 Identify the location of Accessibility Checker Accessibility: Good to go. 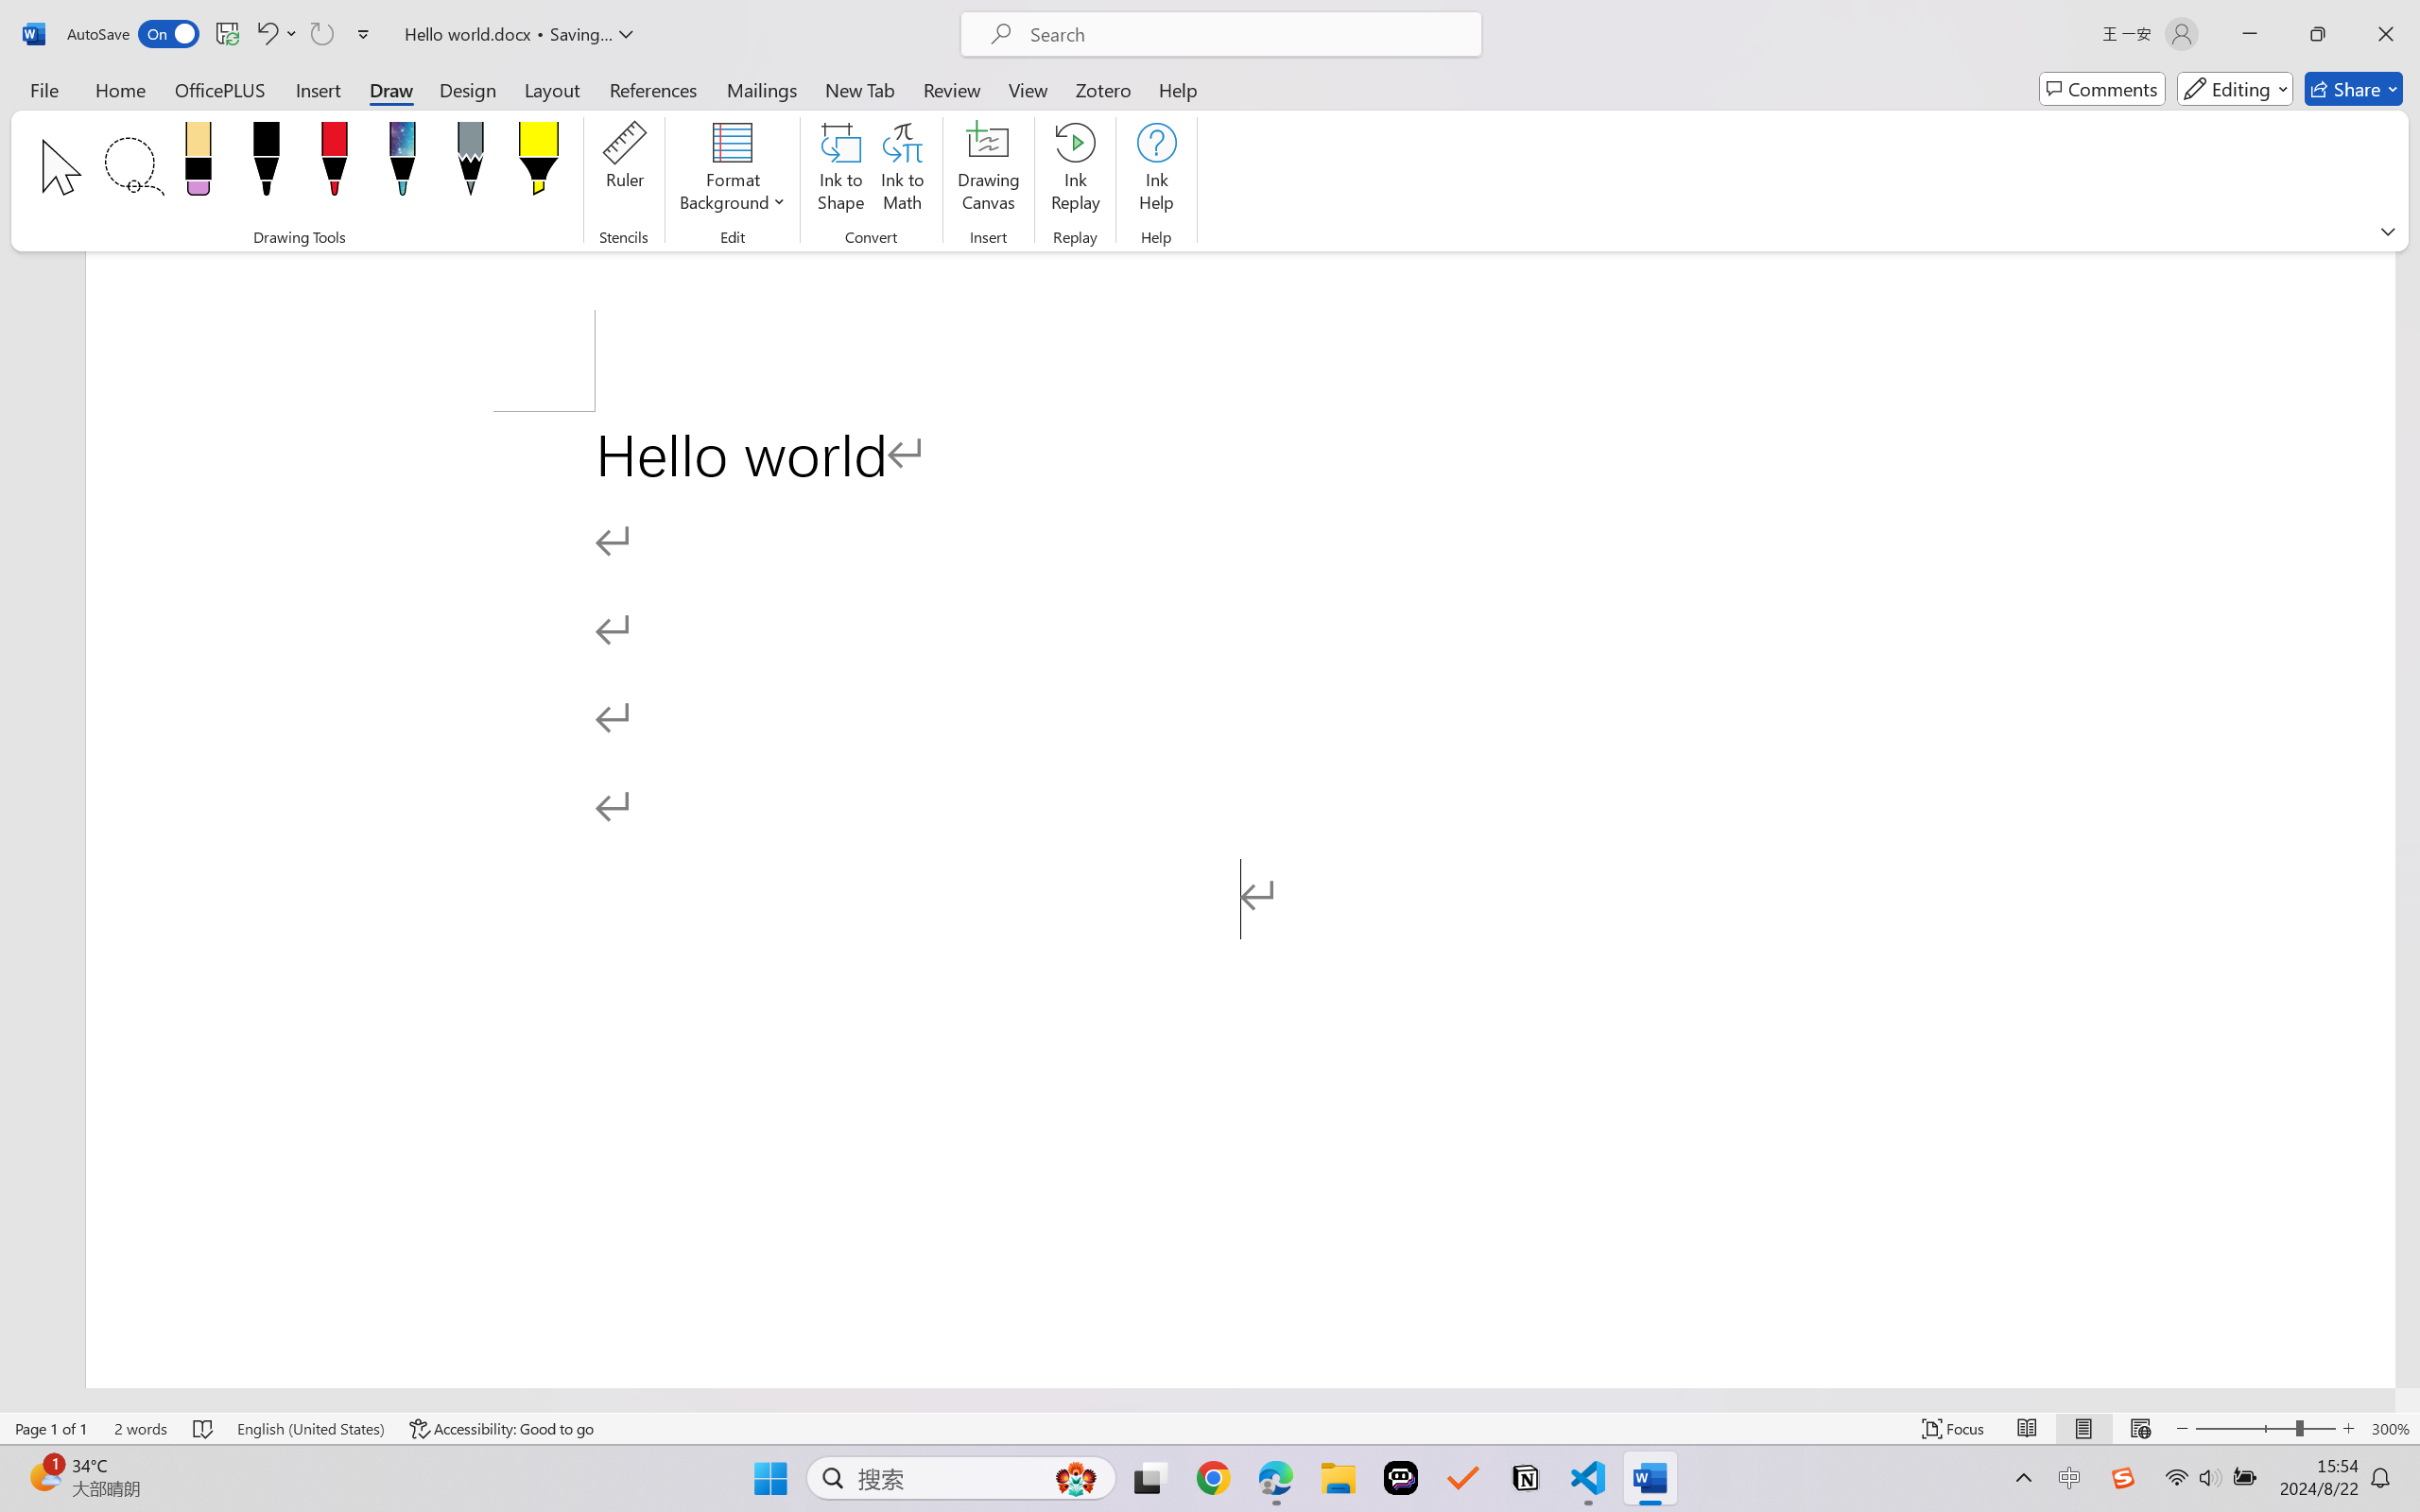
(502, 1429).